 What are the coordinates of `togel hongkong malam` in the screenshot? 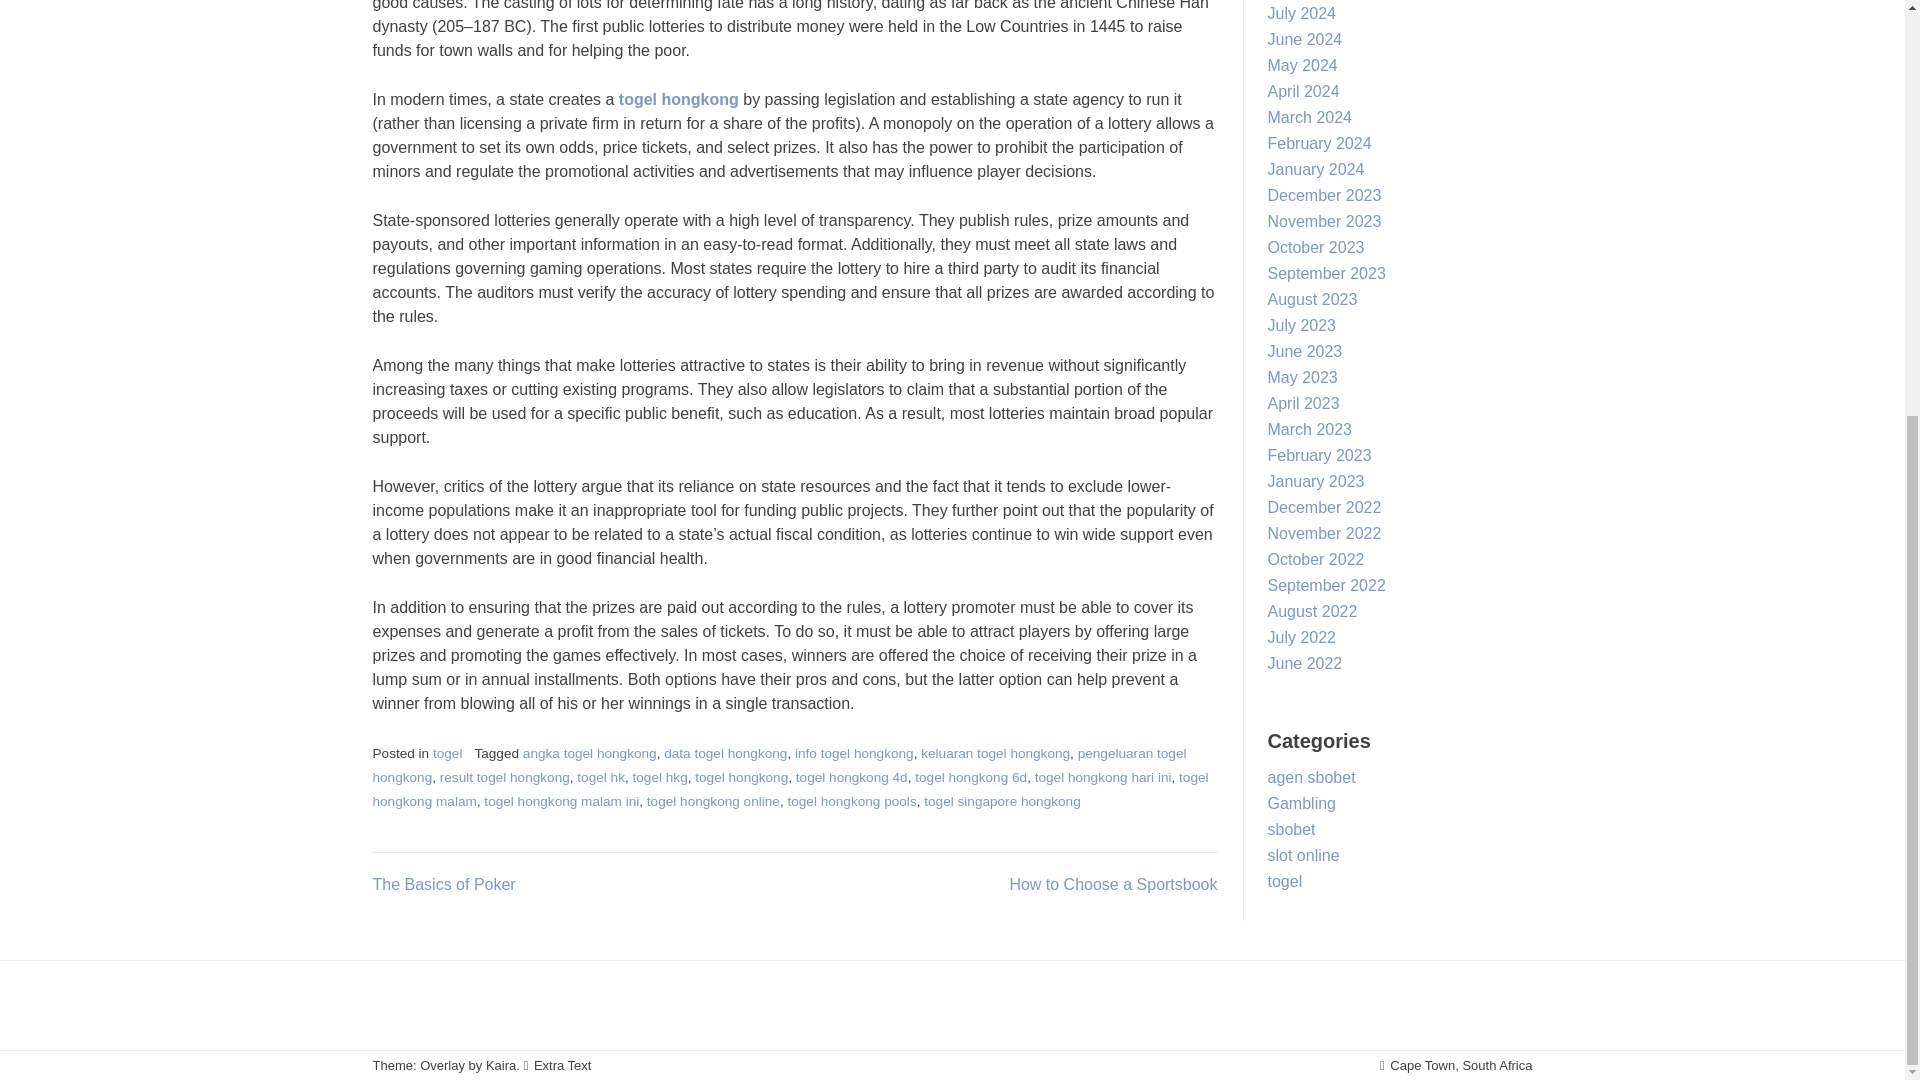 It's located at (790, 789).